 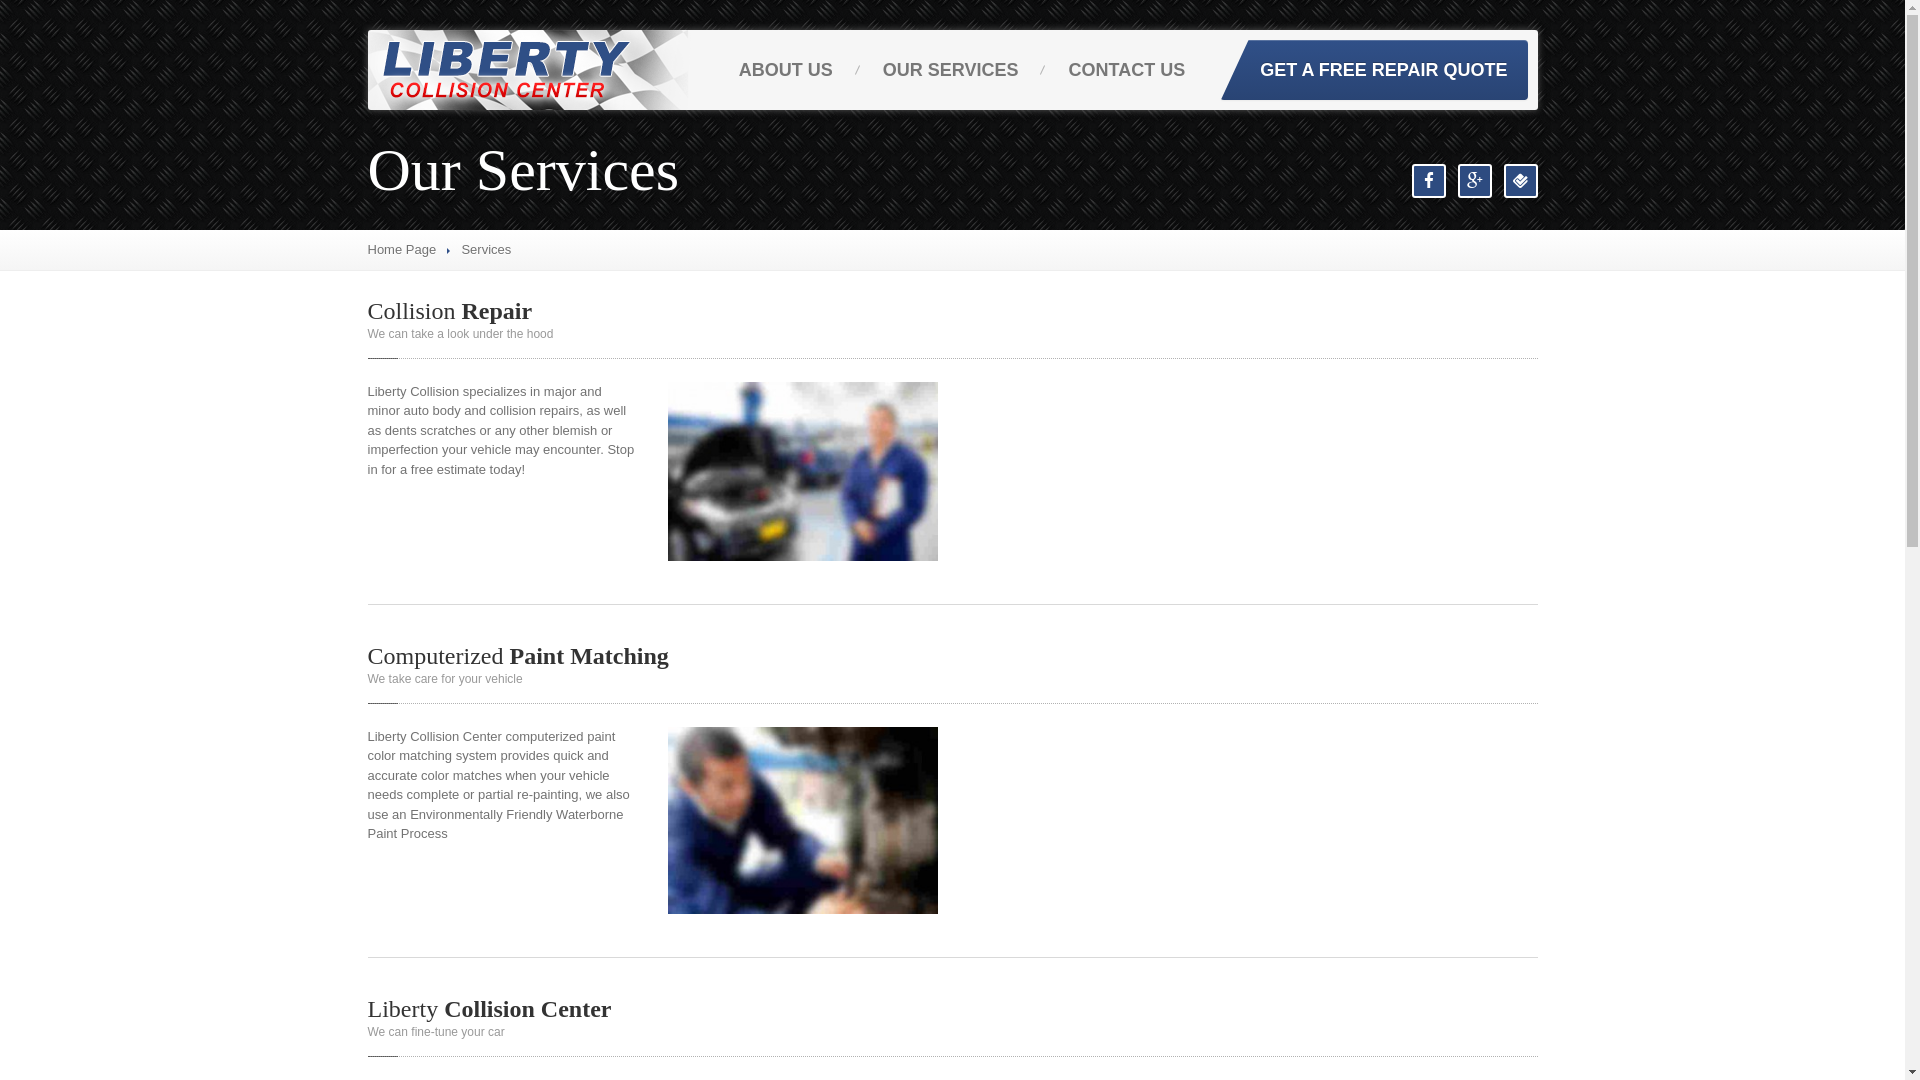 What do you see at coordinates (450, 311) in the screenshot?
I see `Collision Repair` at bounding box center [450, 311].